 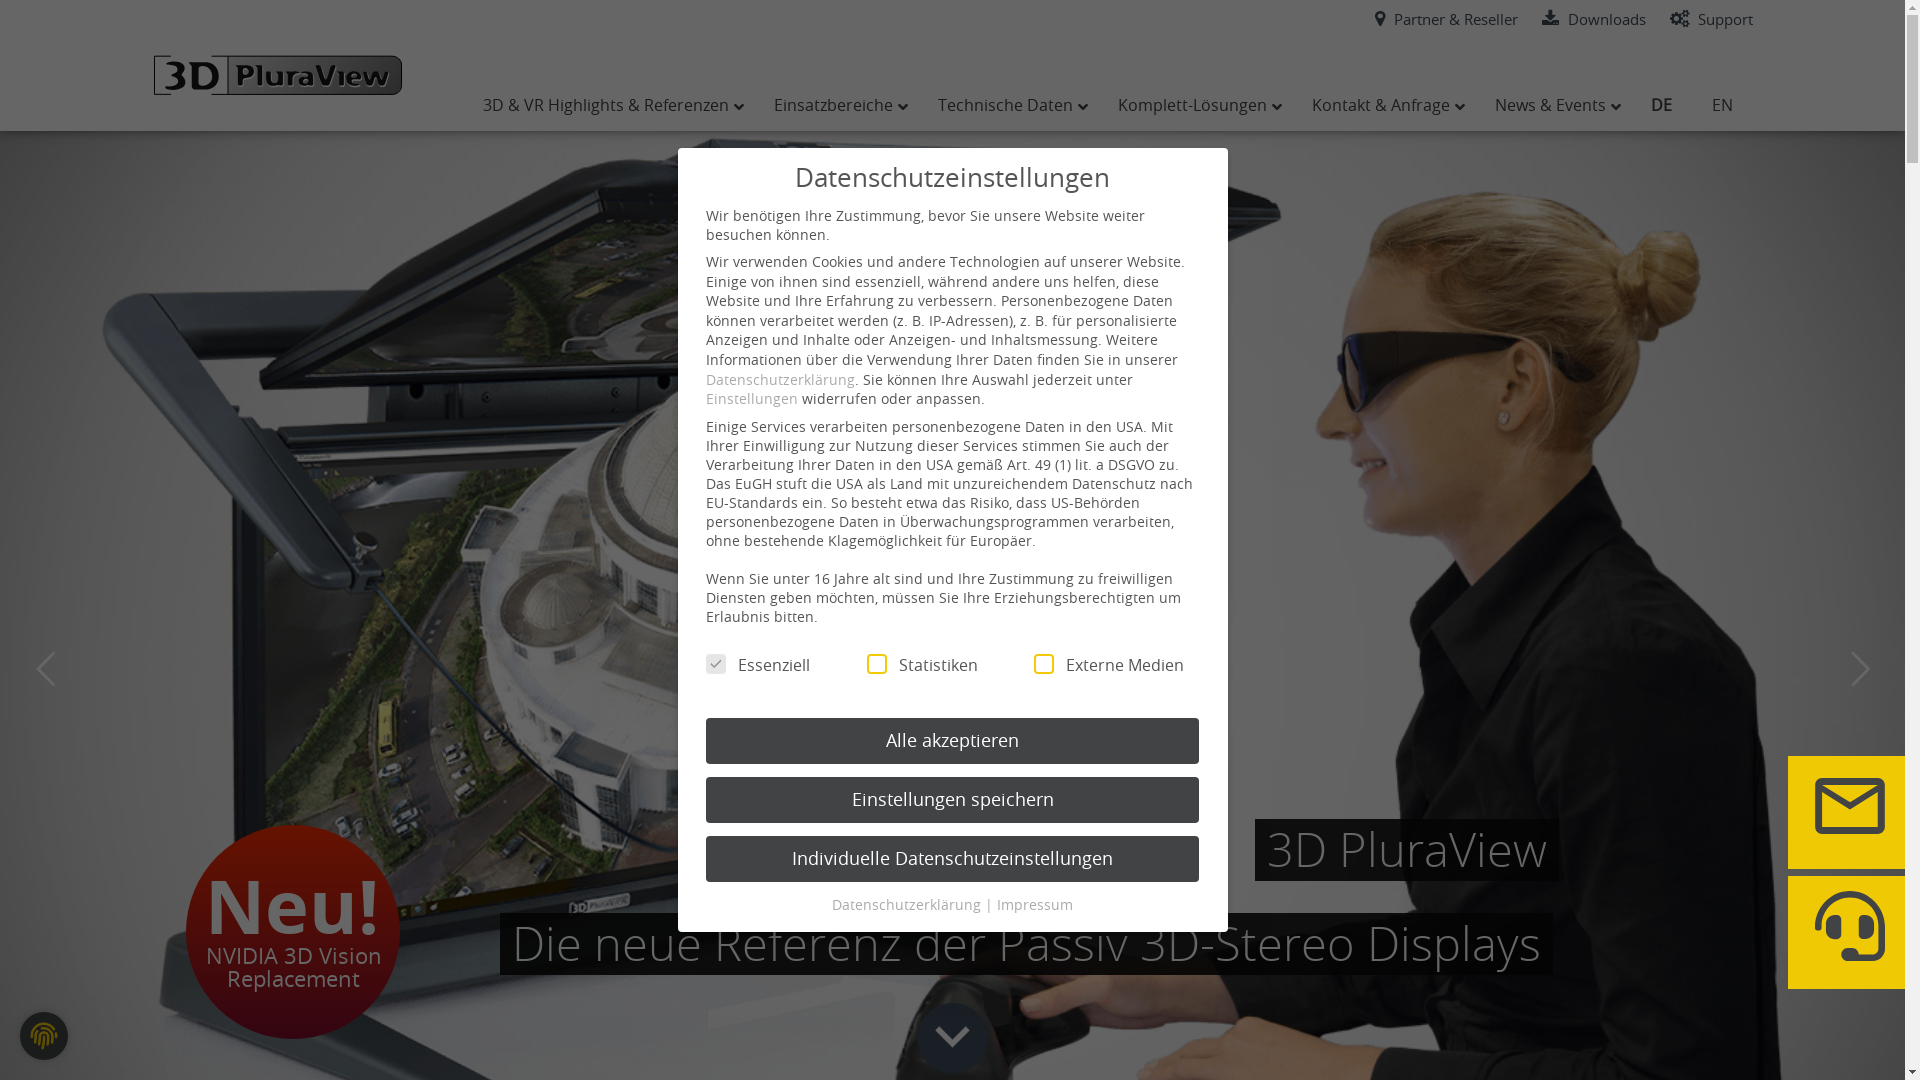 What do you see at coordinates (836, 106) in the screenshot?
I see `Einsatzbereiche` at bounding box center [836, 106].